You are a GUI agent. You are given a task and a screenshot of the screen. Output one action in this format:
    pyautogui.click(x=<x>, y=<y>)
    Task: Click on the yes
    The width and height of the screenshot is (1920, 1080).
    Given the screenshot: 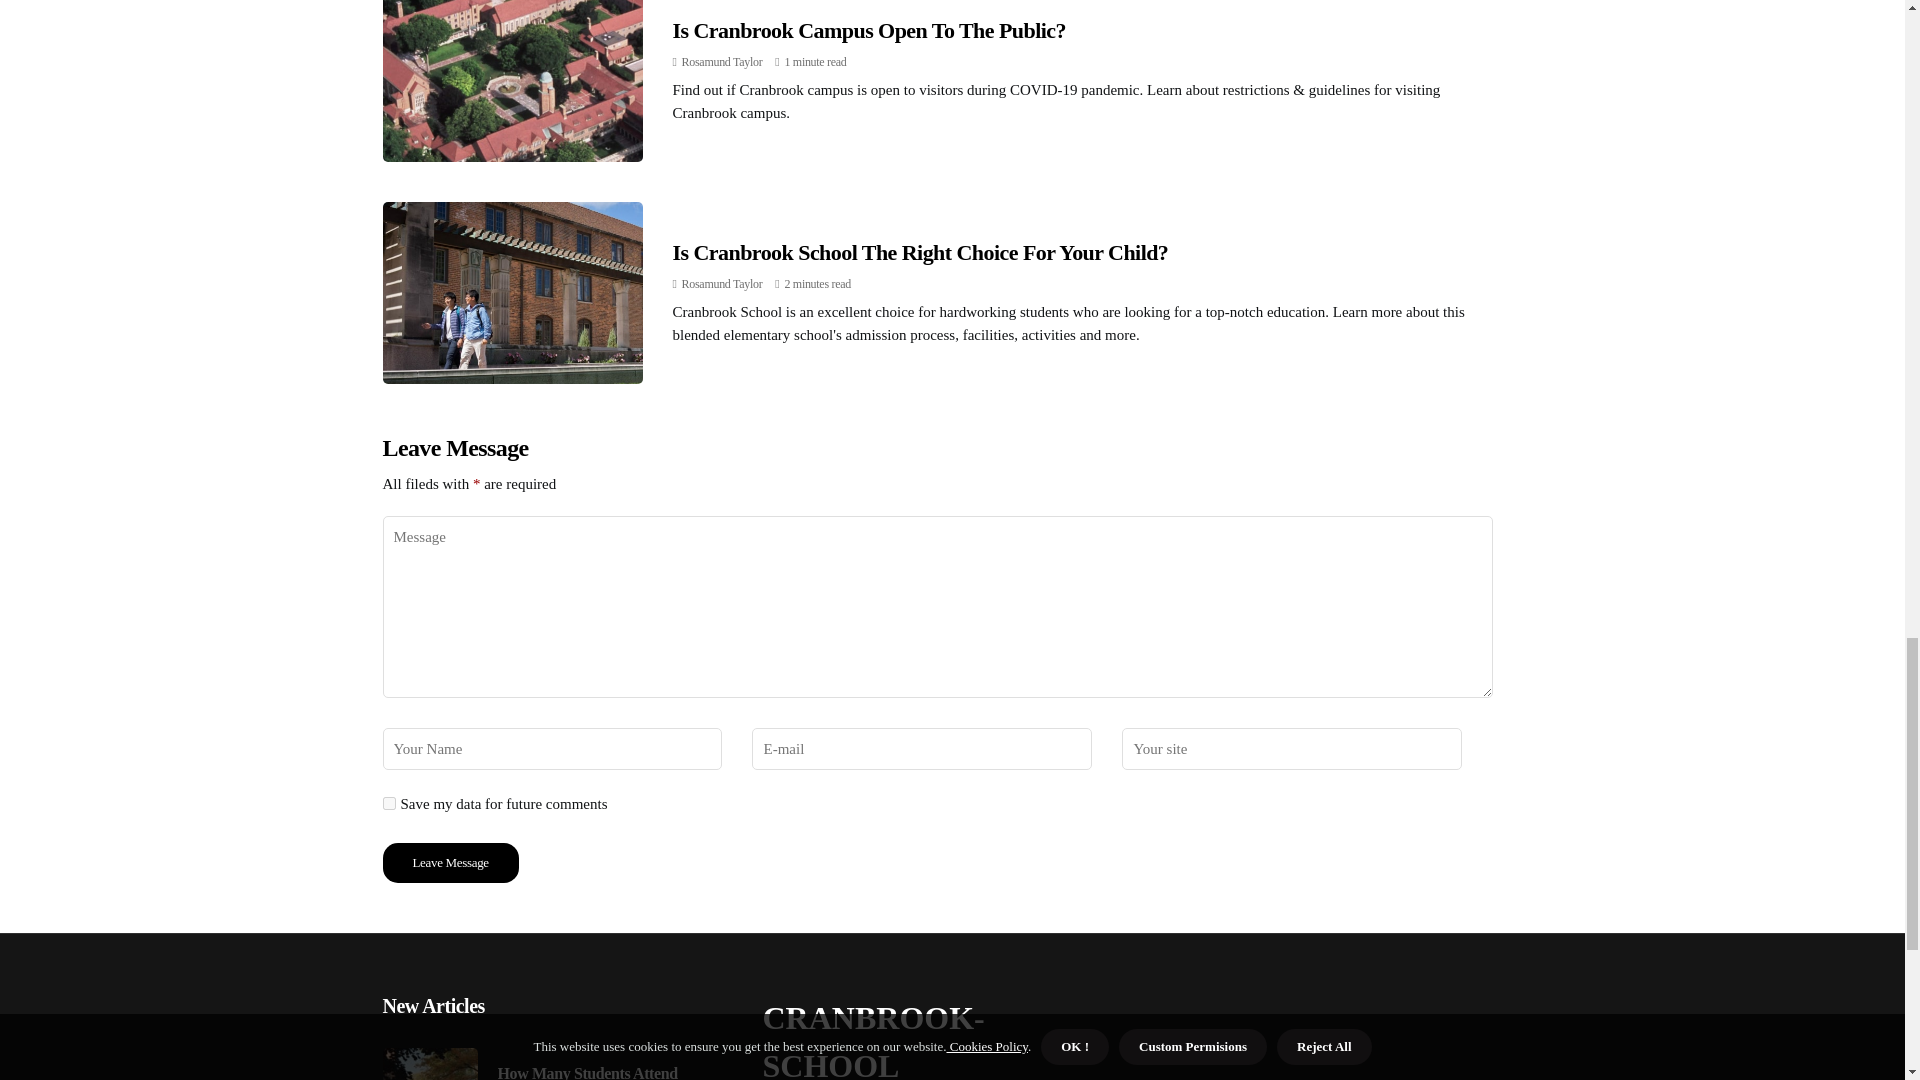 What is the action you would take?
    pyautogui.click(x=388, y=804)
    